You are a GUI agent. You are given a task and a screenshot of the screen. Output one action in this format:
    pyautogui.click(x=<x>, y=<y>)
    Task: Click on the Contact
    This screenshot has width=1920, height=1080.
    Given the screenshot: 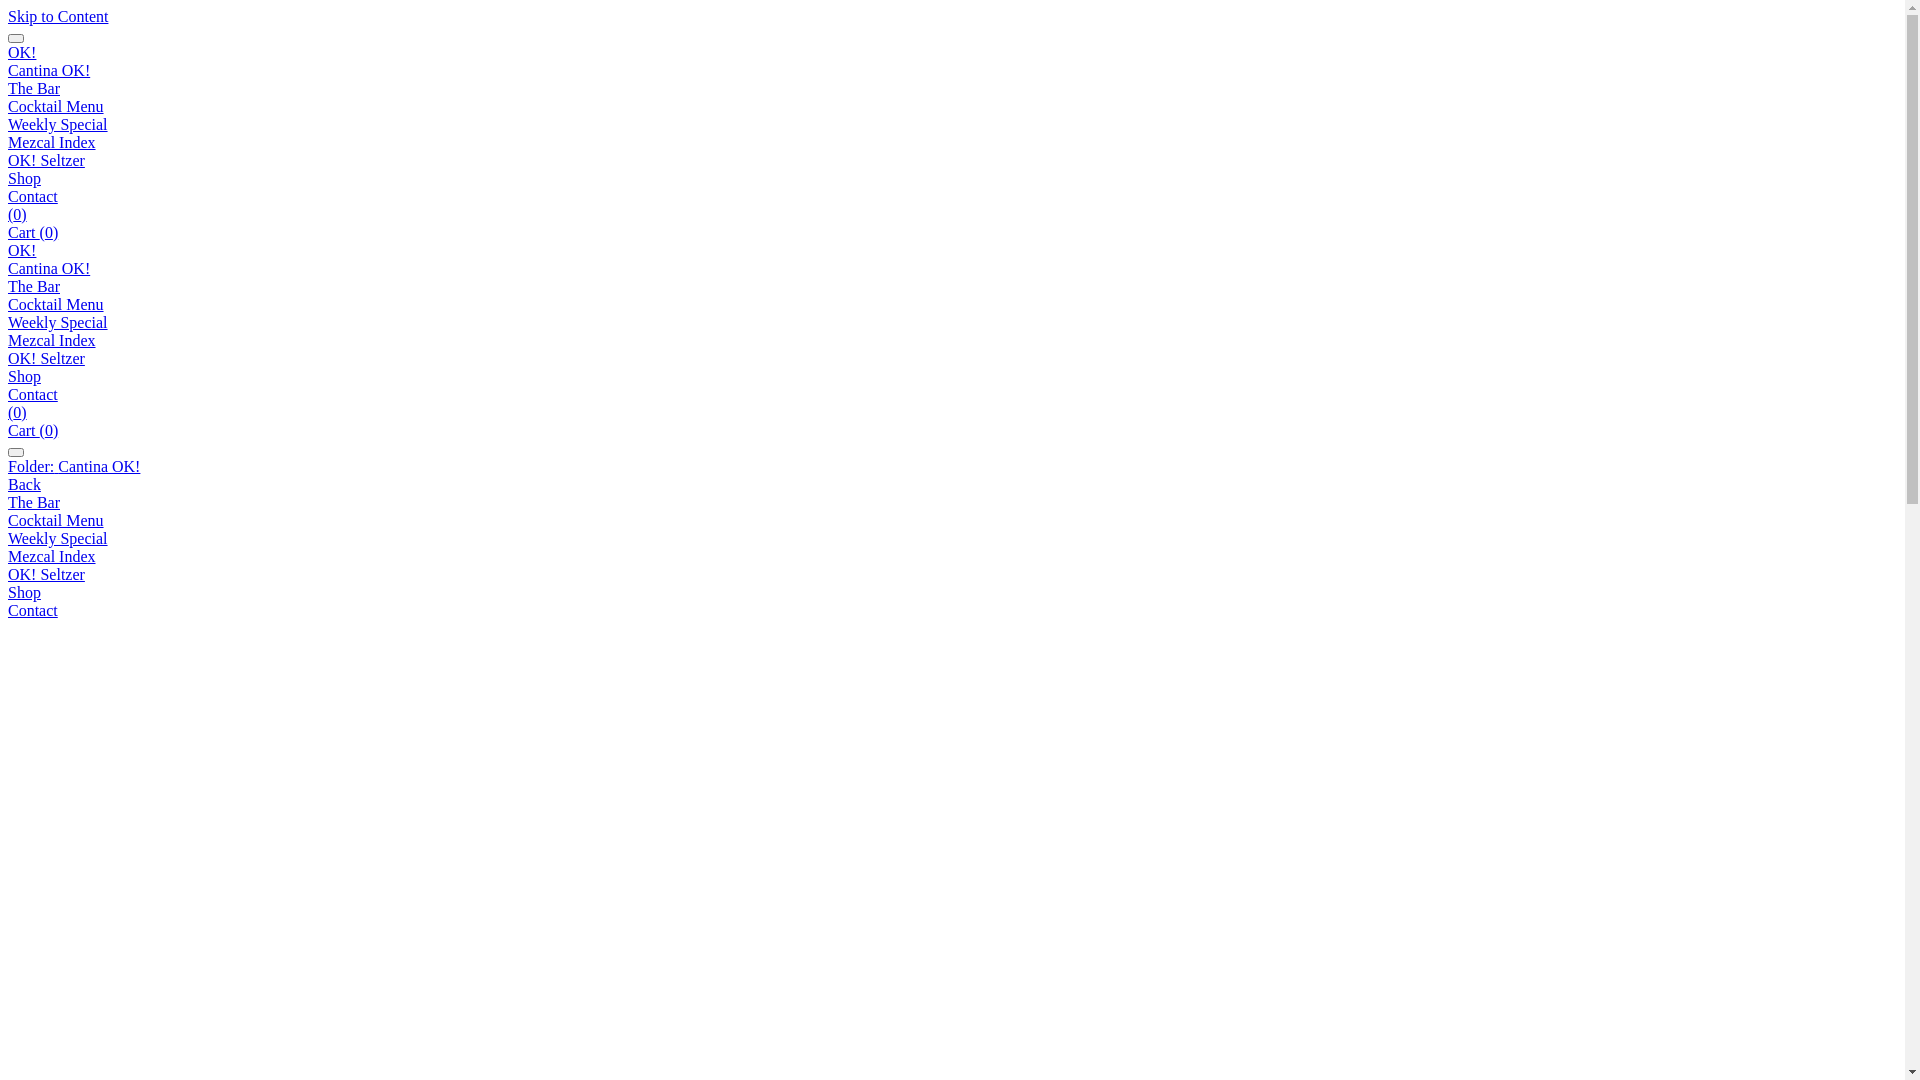 What is the action you would take?
    pyautogui.click(x=33, y=196)
    